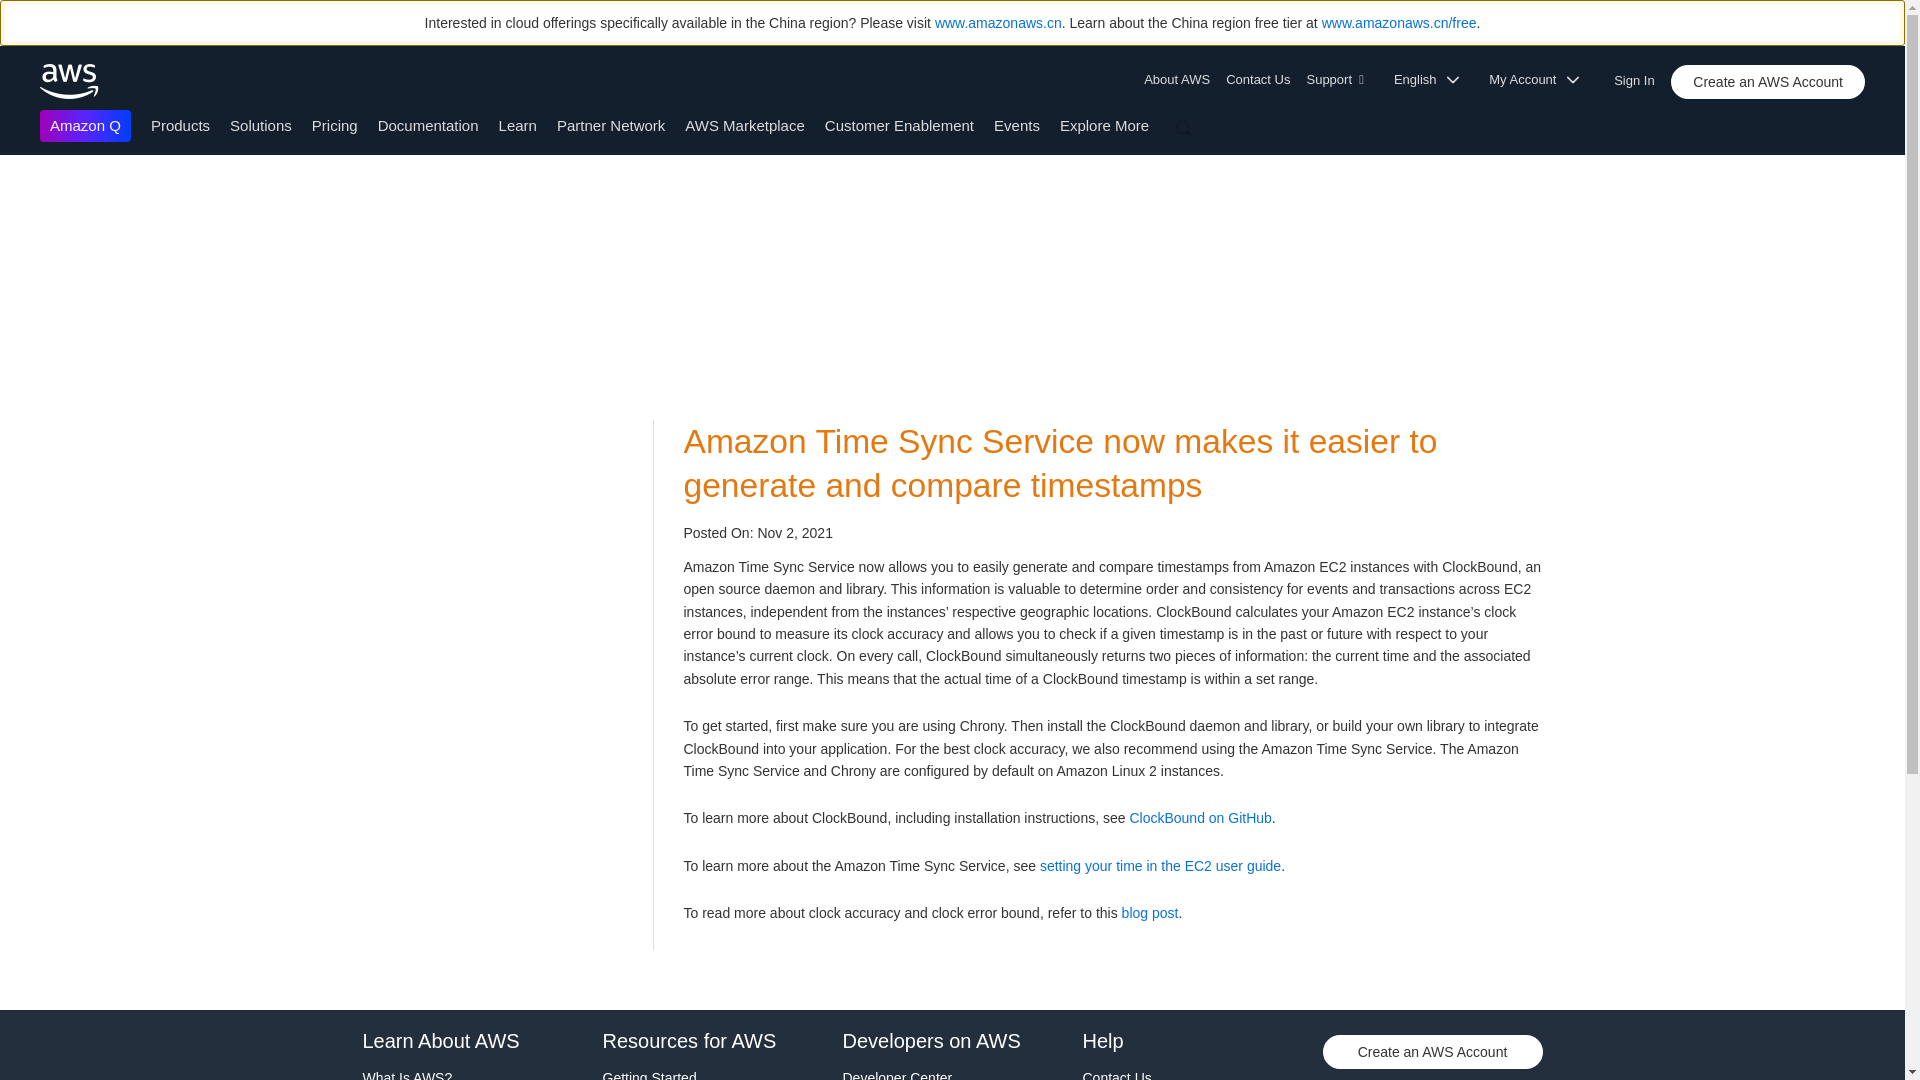 The height and width of the screenshot is (1080, 1920). What do you see at coordinates (428, 124) in the screenshot?
I see `Documentation` at bounding box center [428, 124].